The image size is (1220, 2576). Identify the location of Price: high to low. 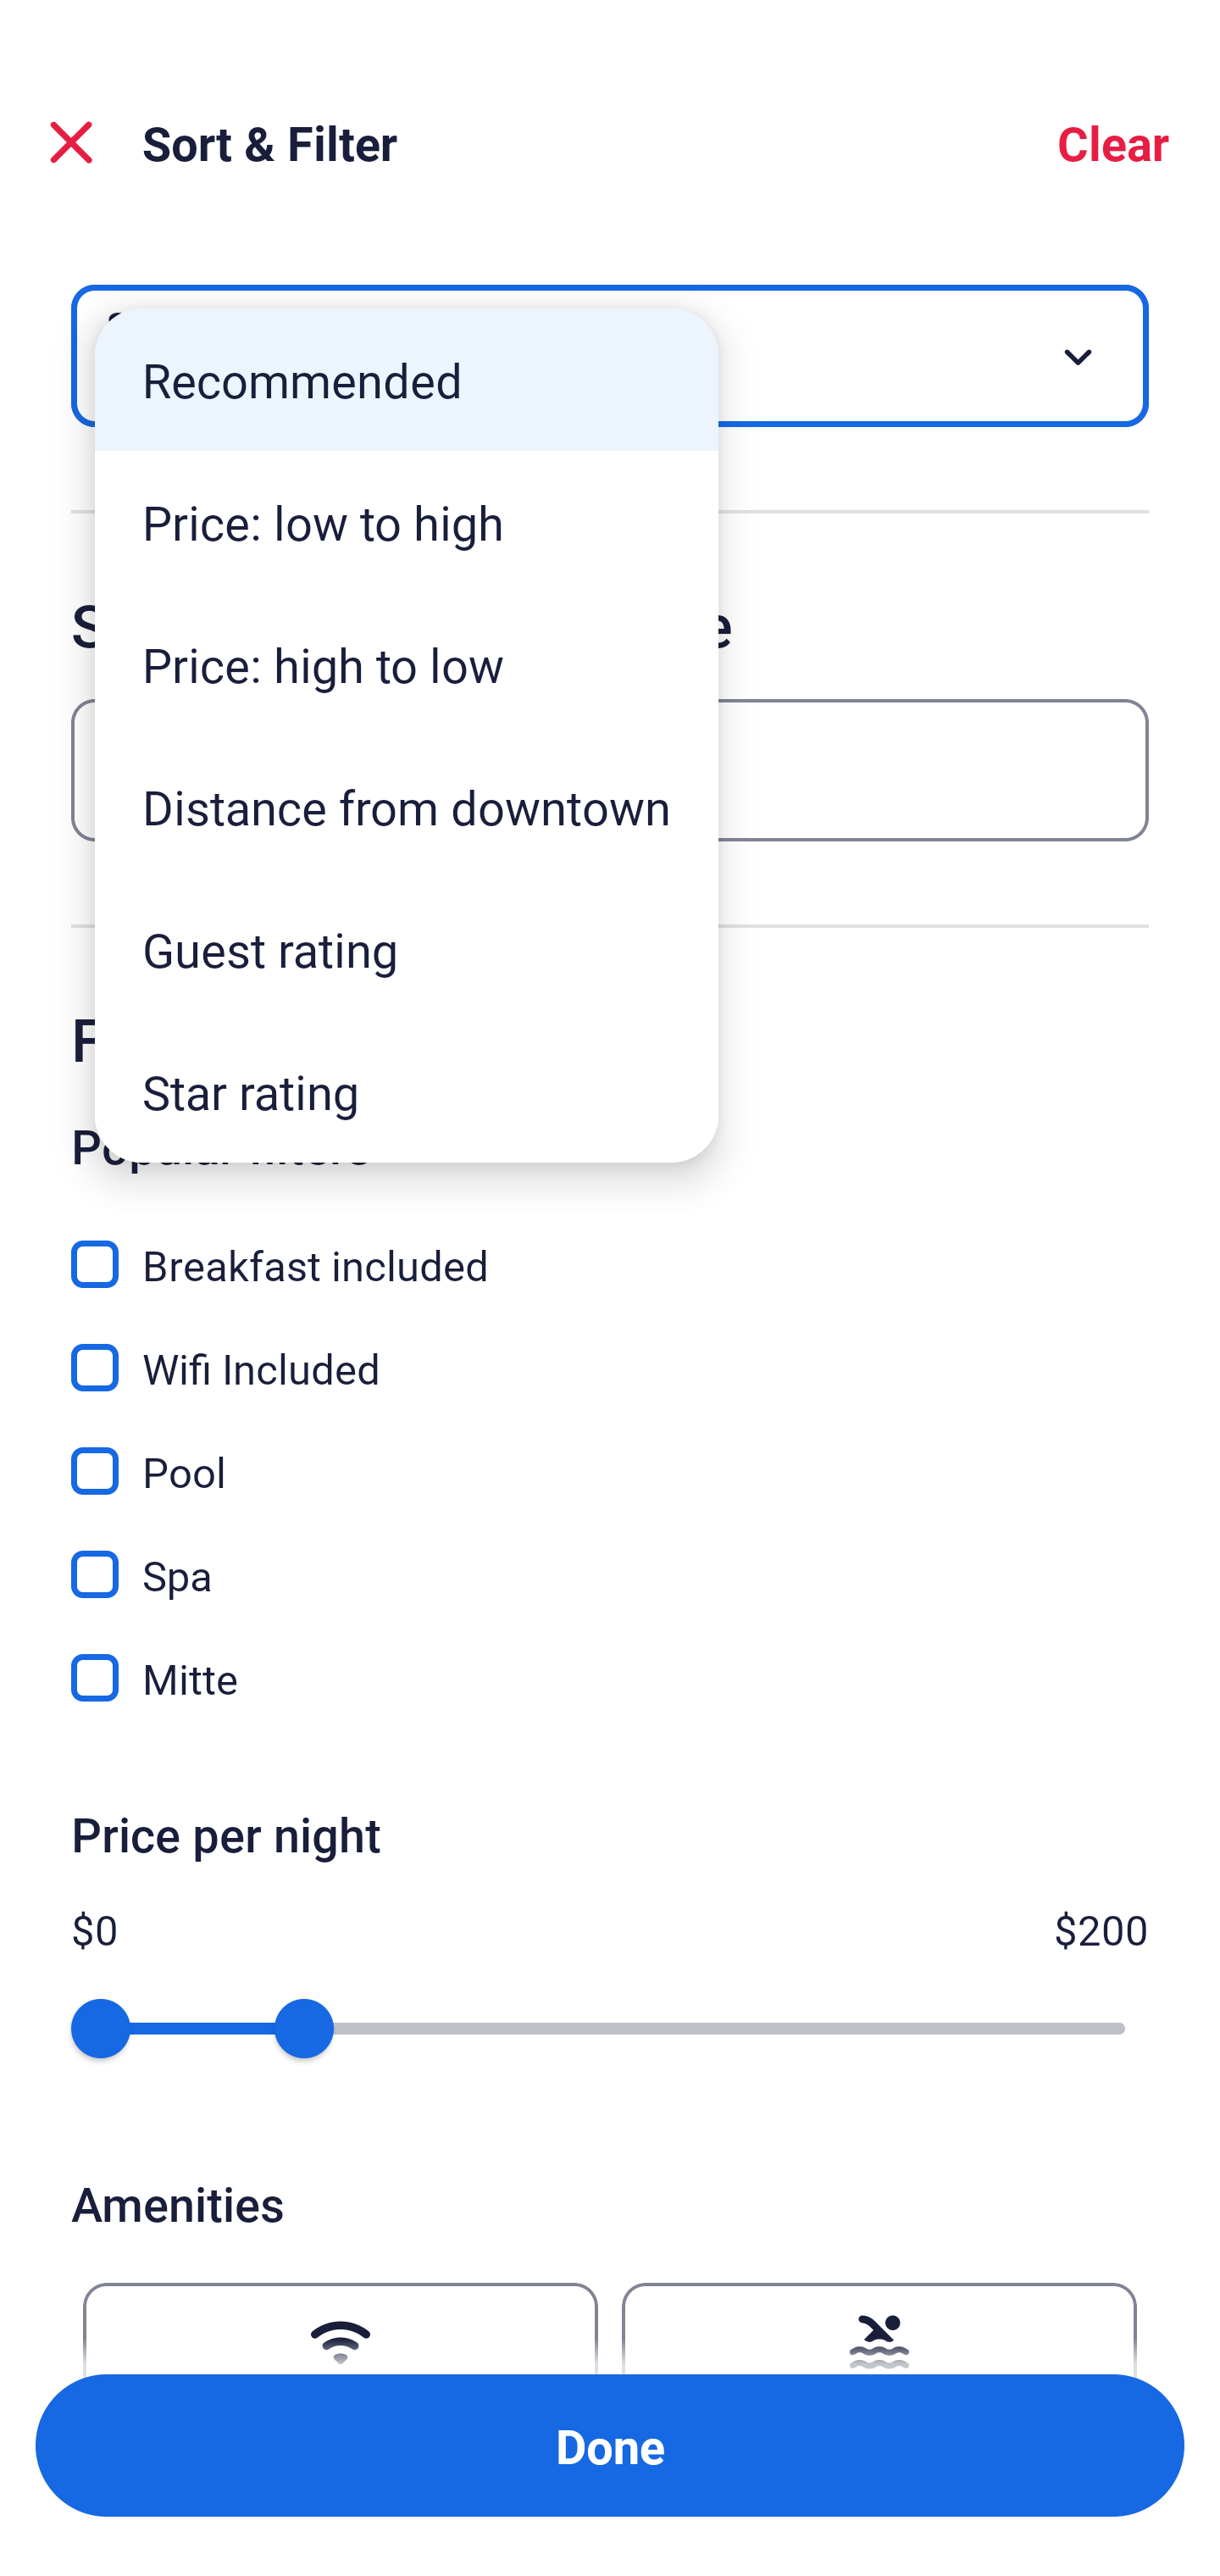
(407, 664).